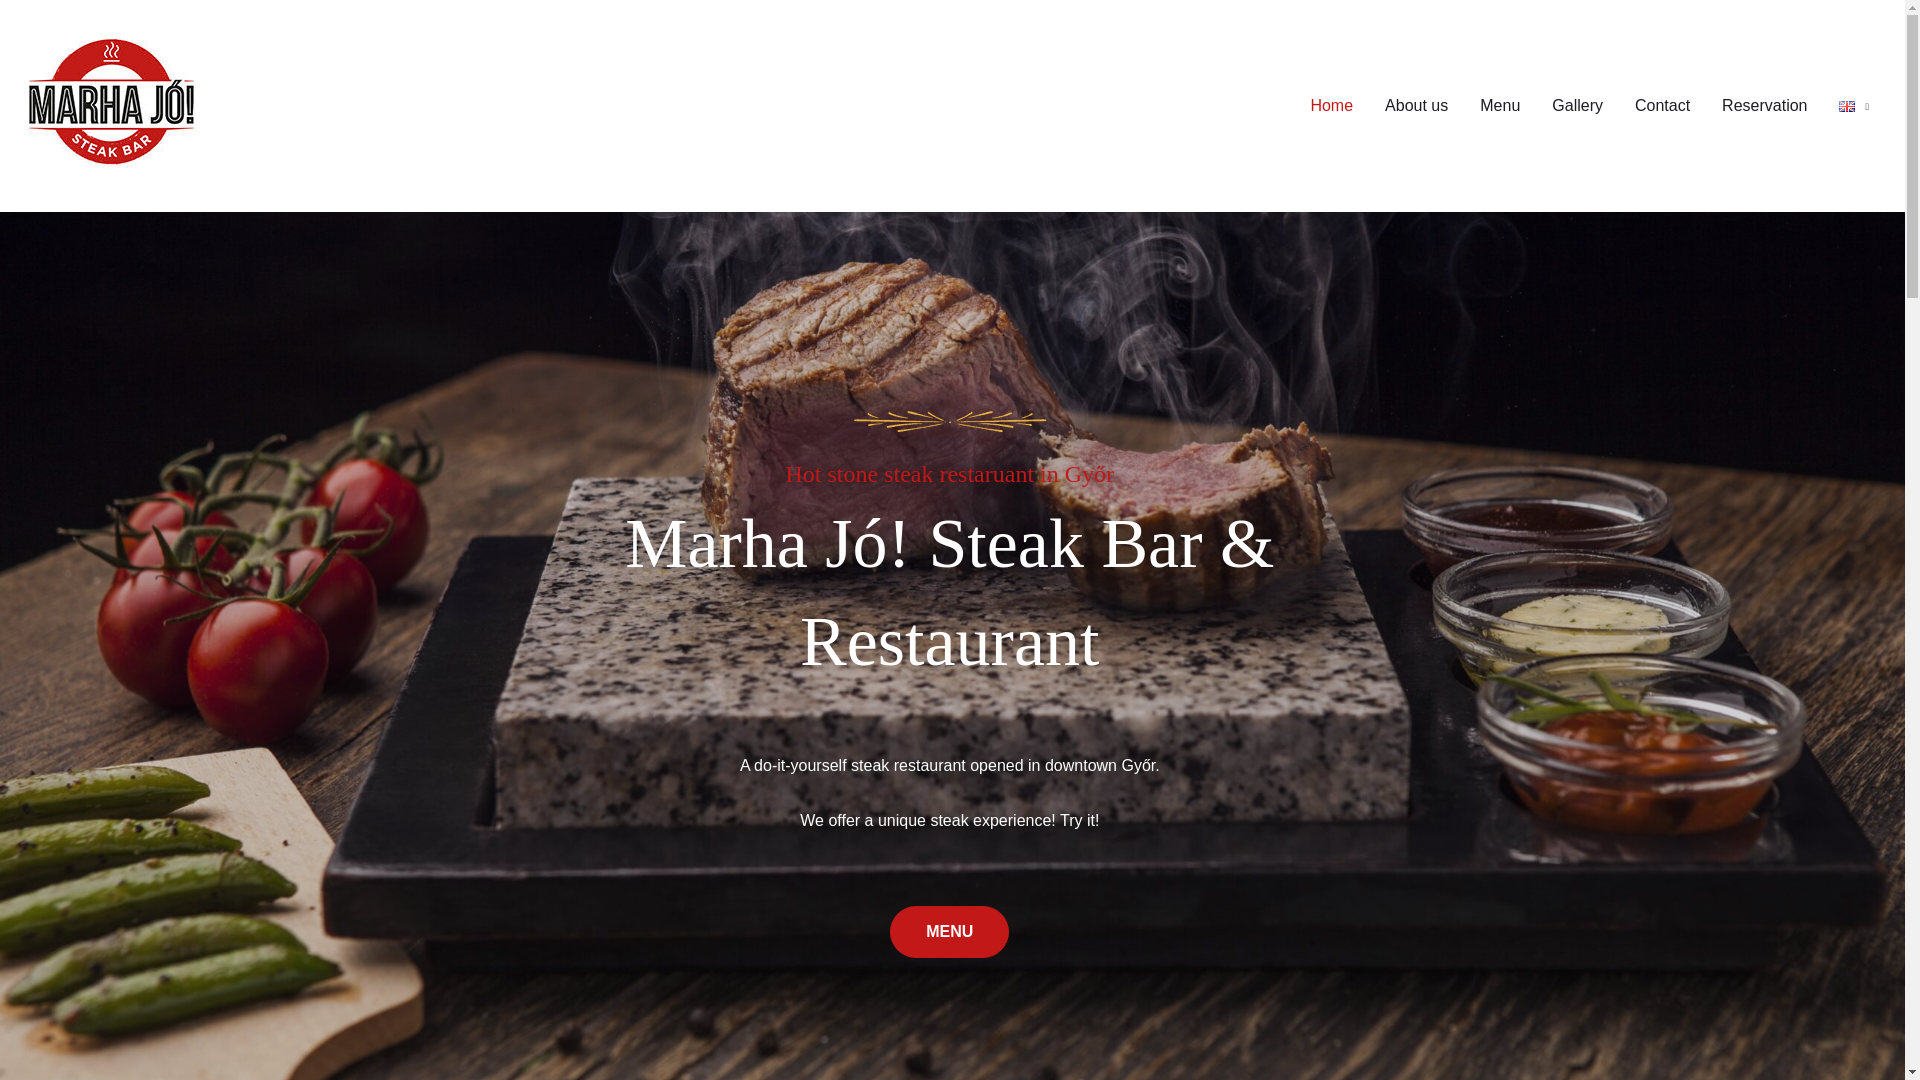  Describe the element at coordinates (950, 932) in the screenshot. I see `MENU` at that location.